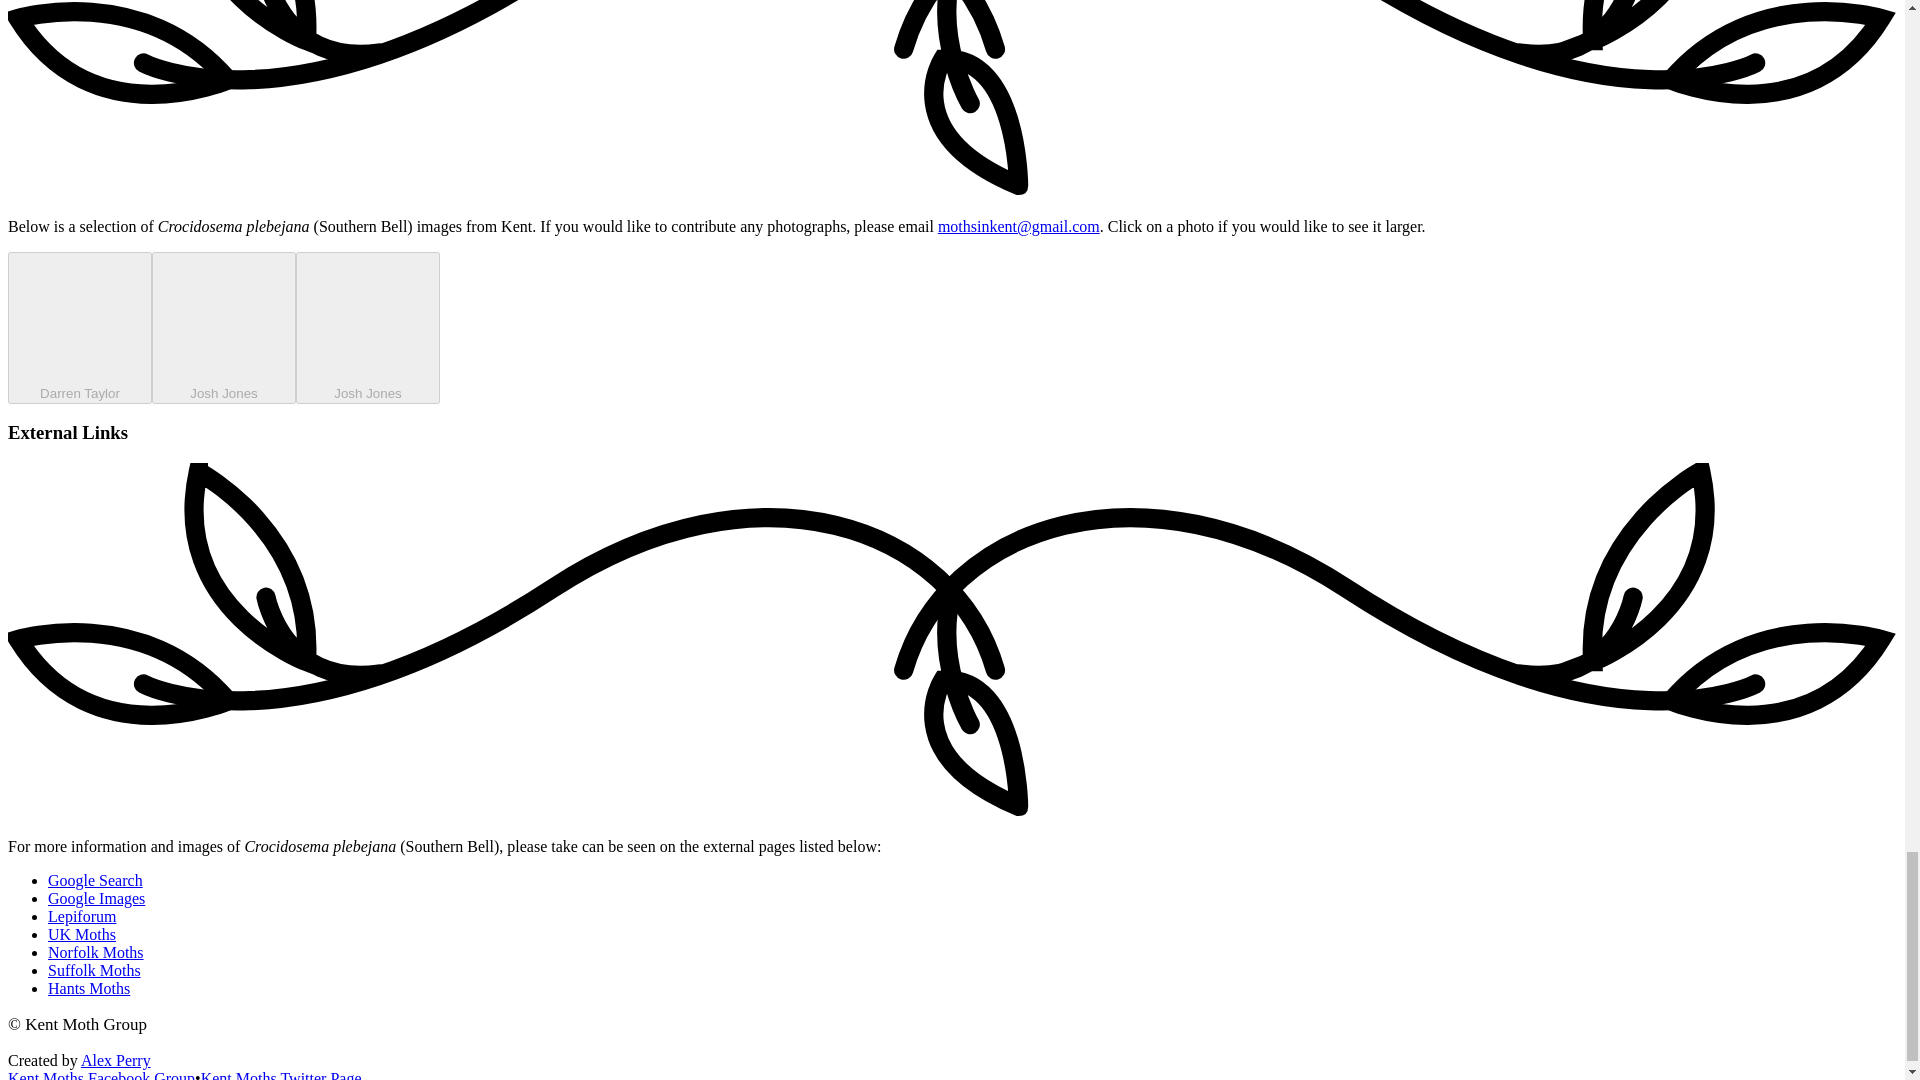  Describe the element at coordinates (367, 327) in the screenshot. I see `Josh Jones` at that location.